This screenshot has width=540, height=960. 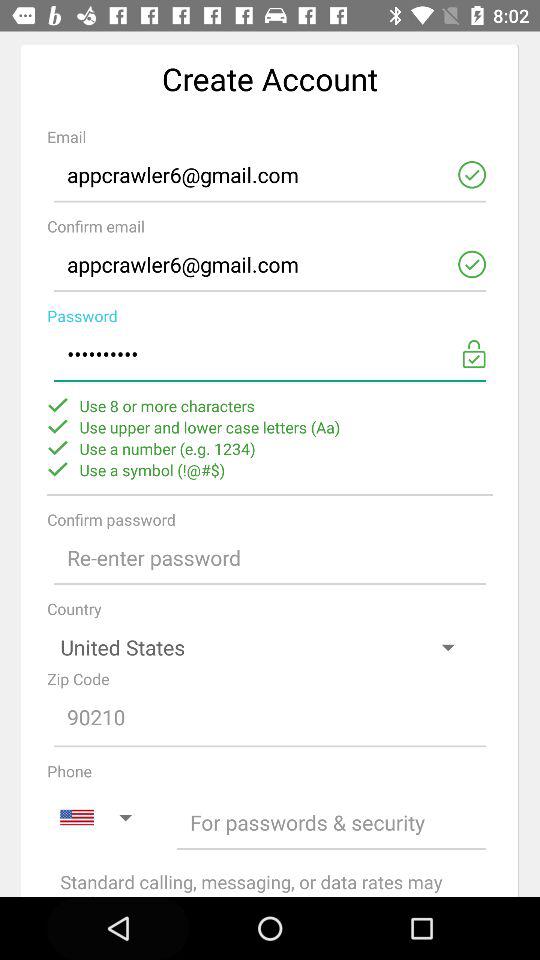 I want to click on confirm password, so click(x=270, y=558).